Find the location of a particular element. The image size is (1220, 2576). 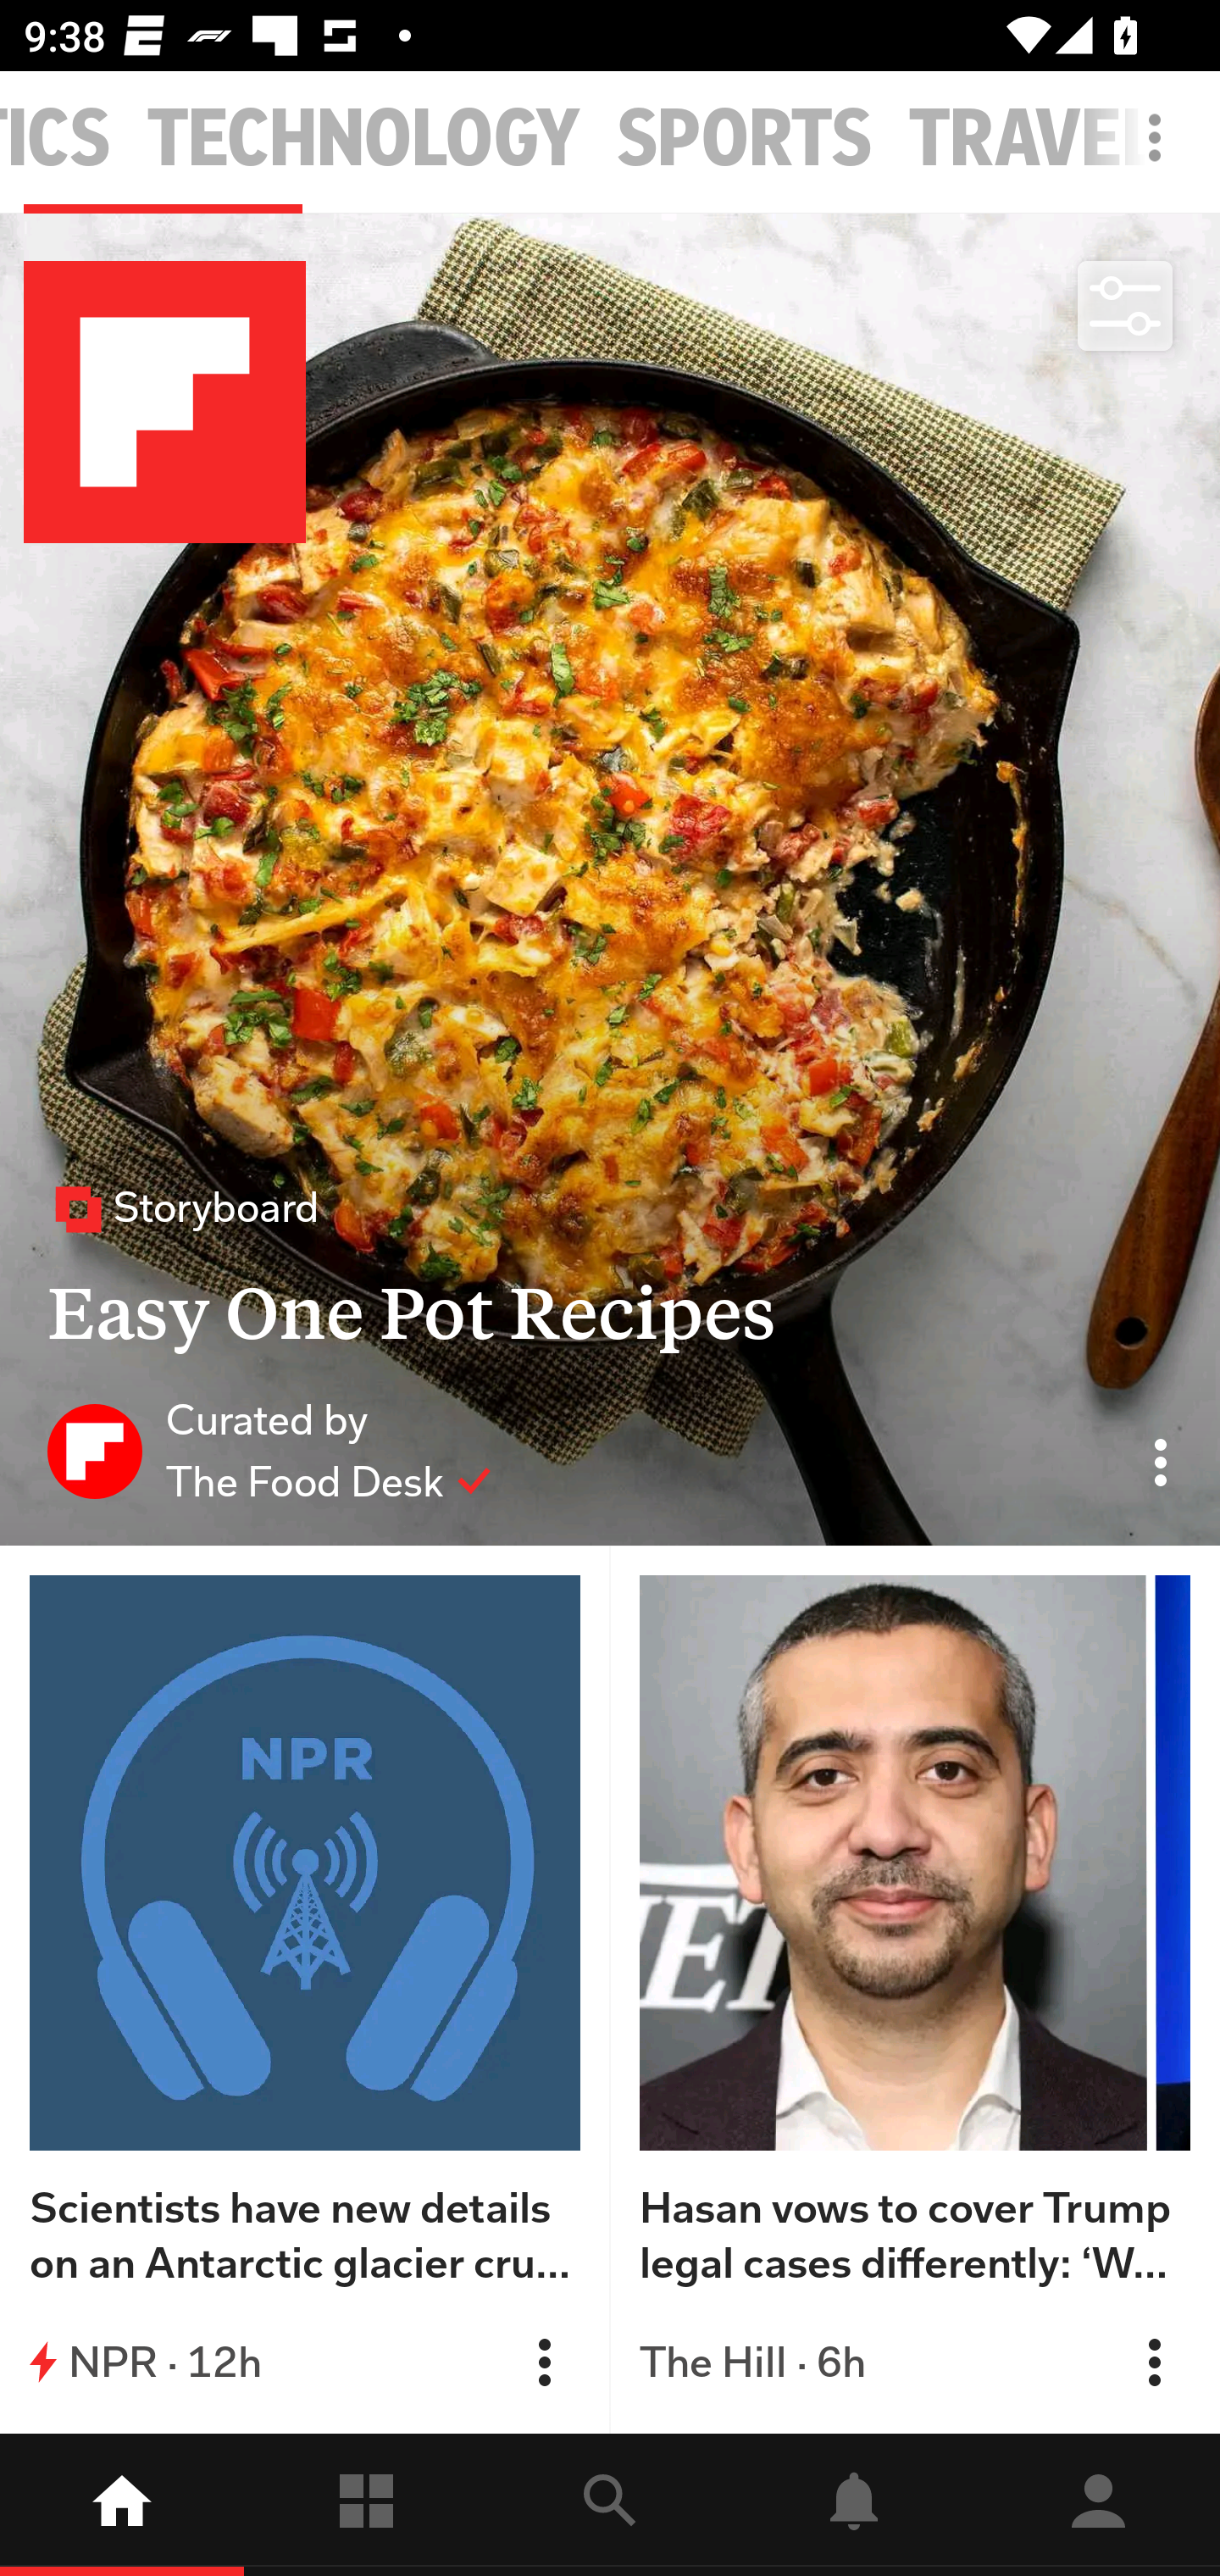

home is located at coordinates (122, 2505).